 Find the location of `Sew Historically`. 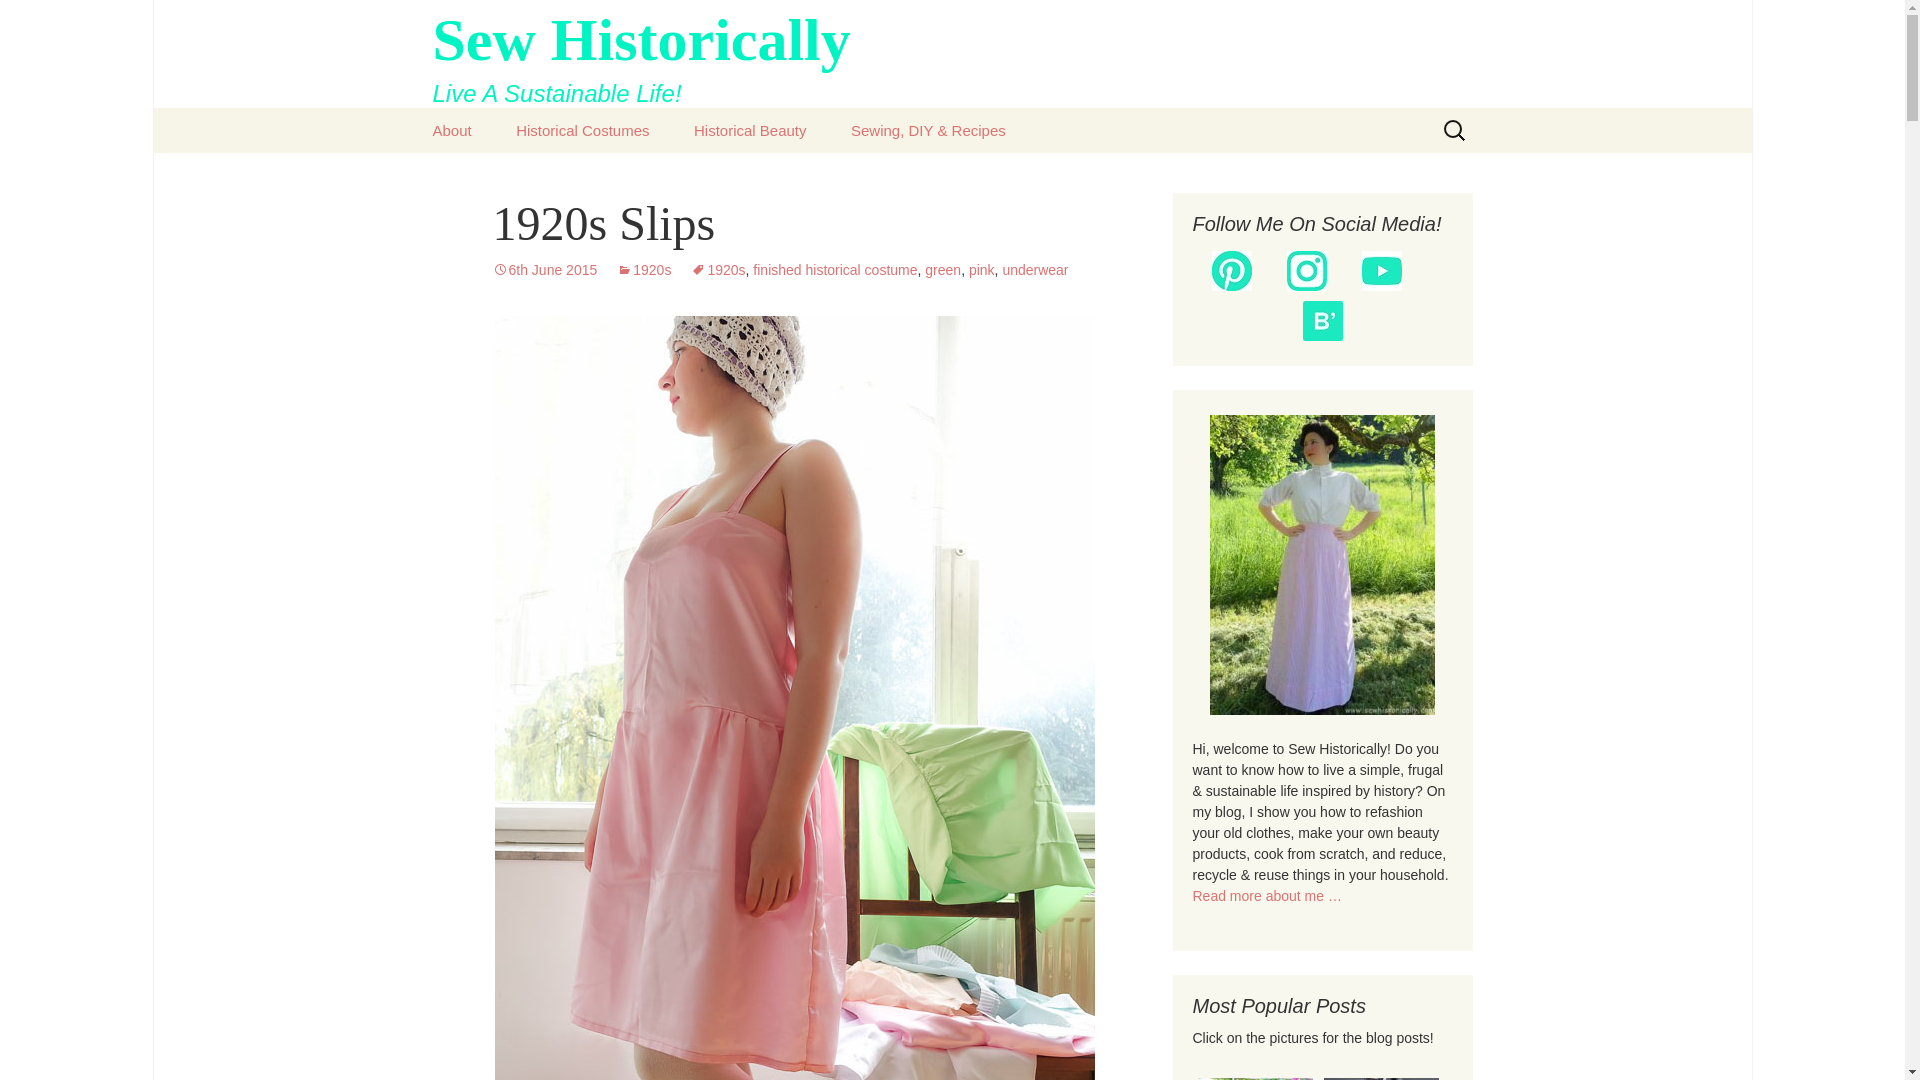

Sew Historically is located at coordinates (943, 270).